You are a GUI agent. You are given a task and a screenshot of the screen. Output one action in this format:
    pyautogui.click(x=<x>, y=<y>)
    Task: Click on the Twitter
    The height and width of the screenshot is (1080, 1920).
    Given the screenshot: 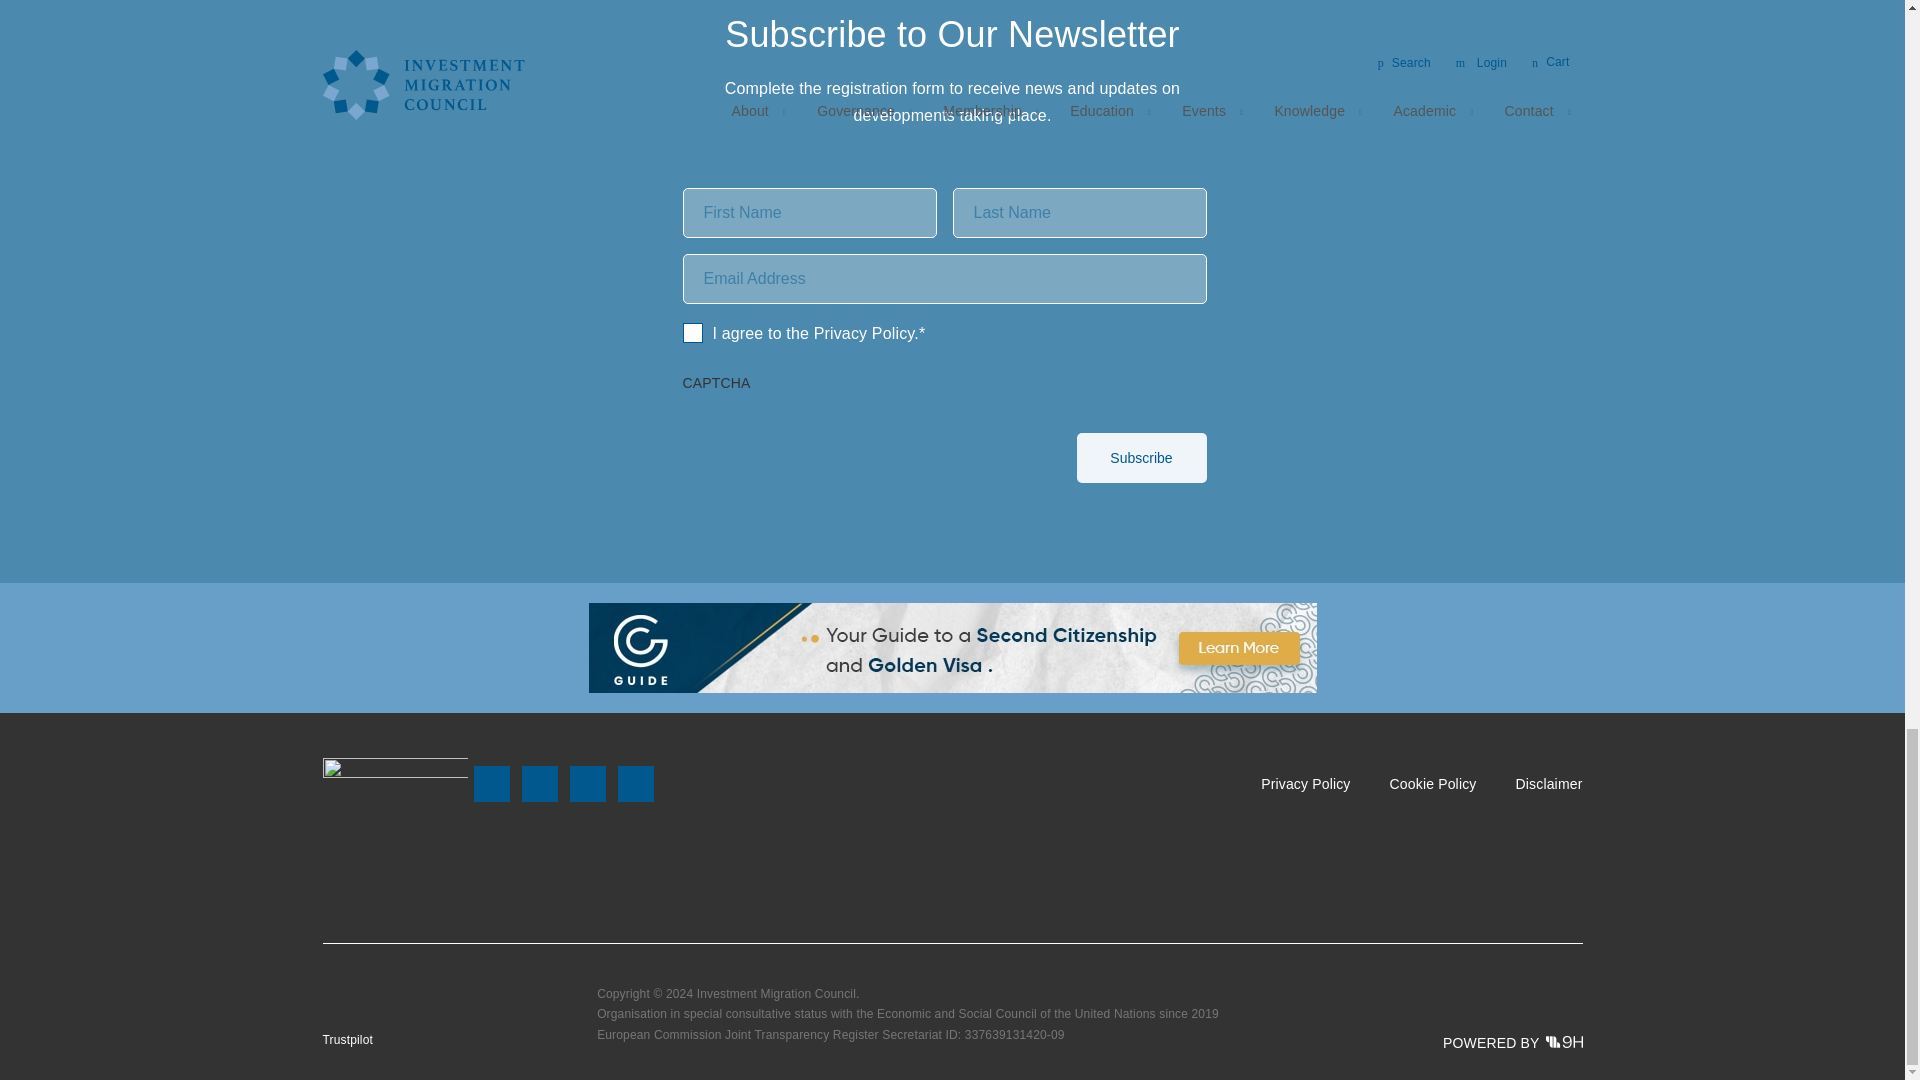 What is the action you would take?
    pyautogui.click(x=538, y=784)
    